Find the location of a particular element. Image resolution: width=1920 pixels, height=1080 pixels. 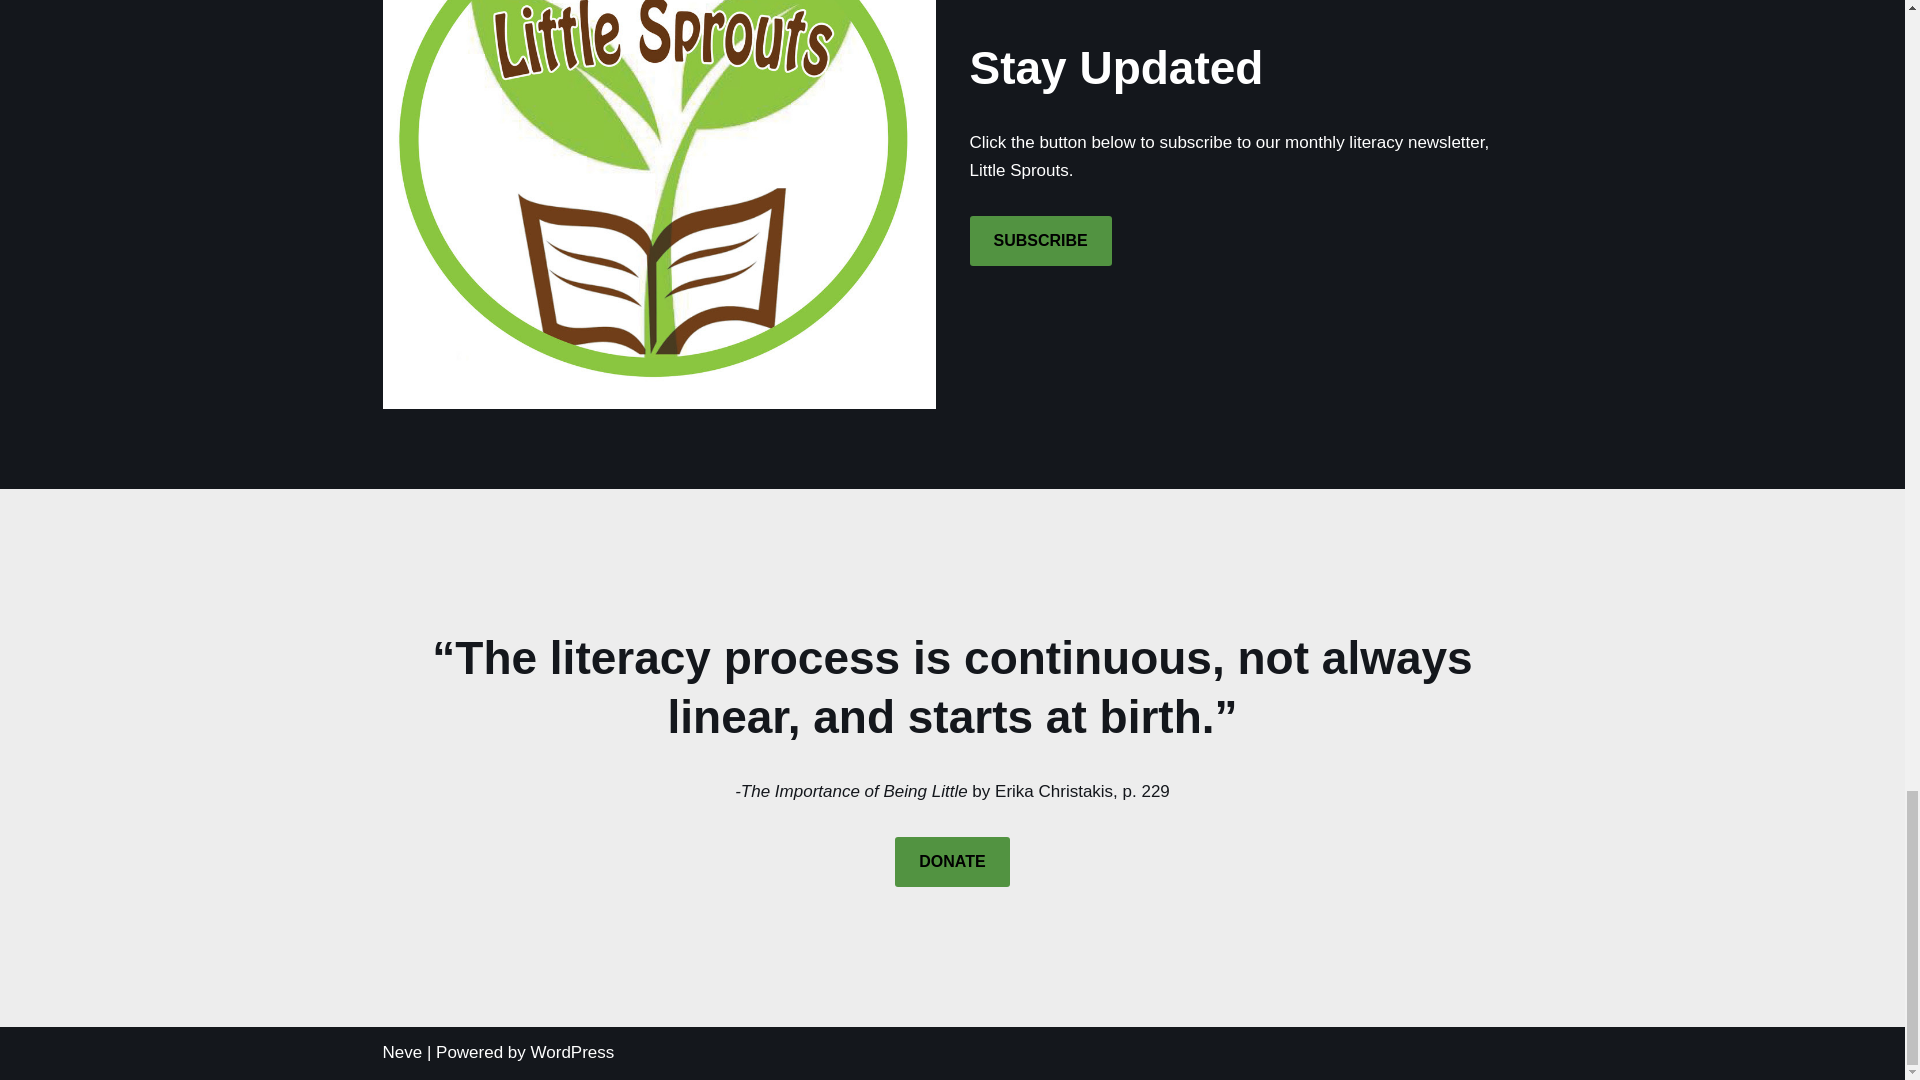

Neve is located at coordinates (402, 1052).